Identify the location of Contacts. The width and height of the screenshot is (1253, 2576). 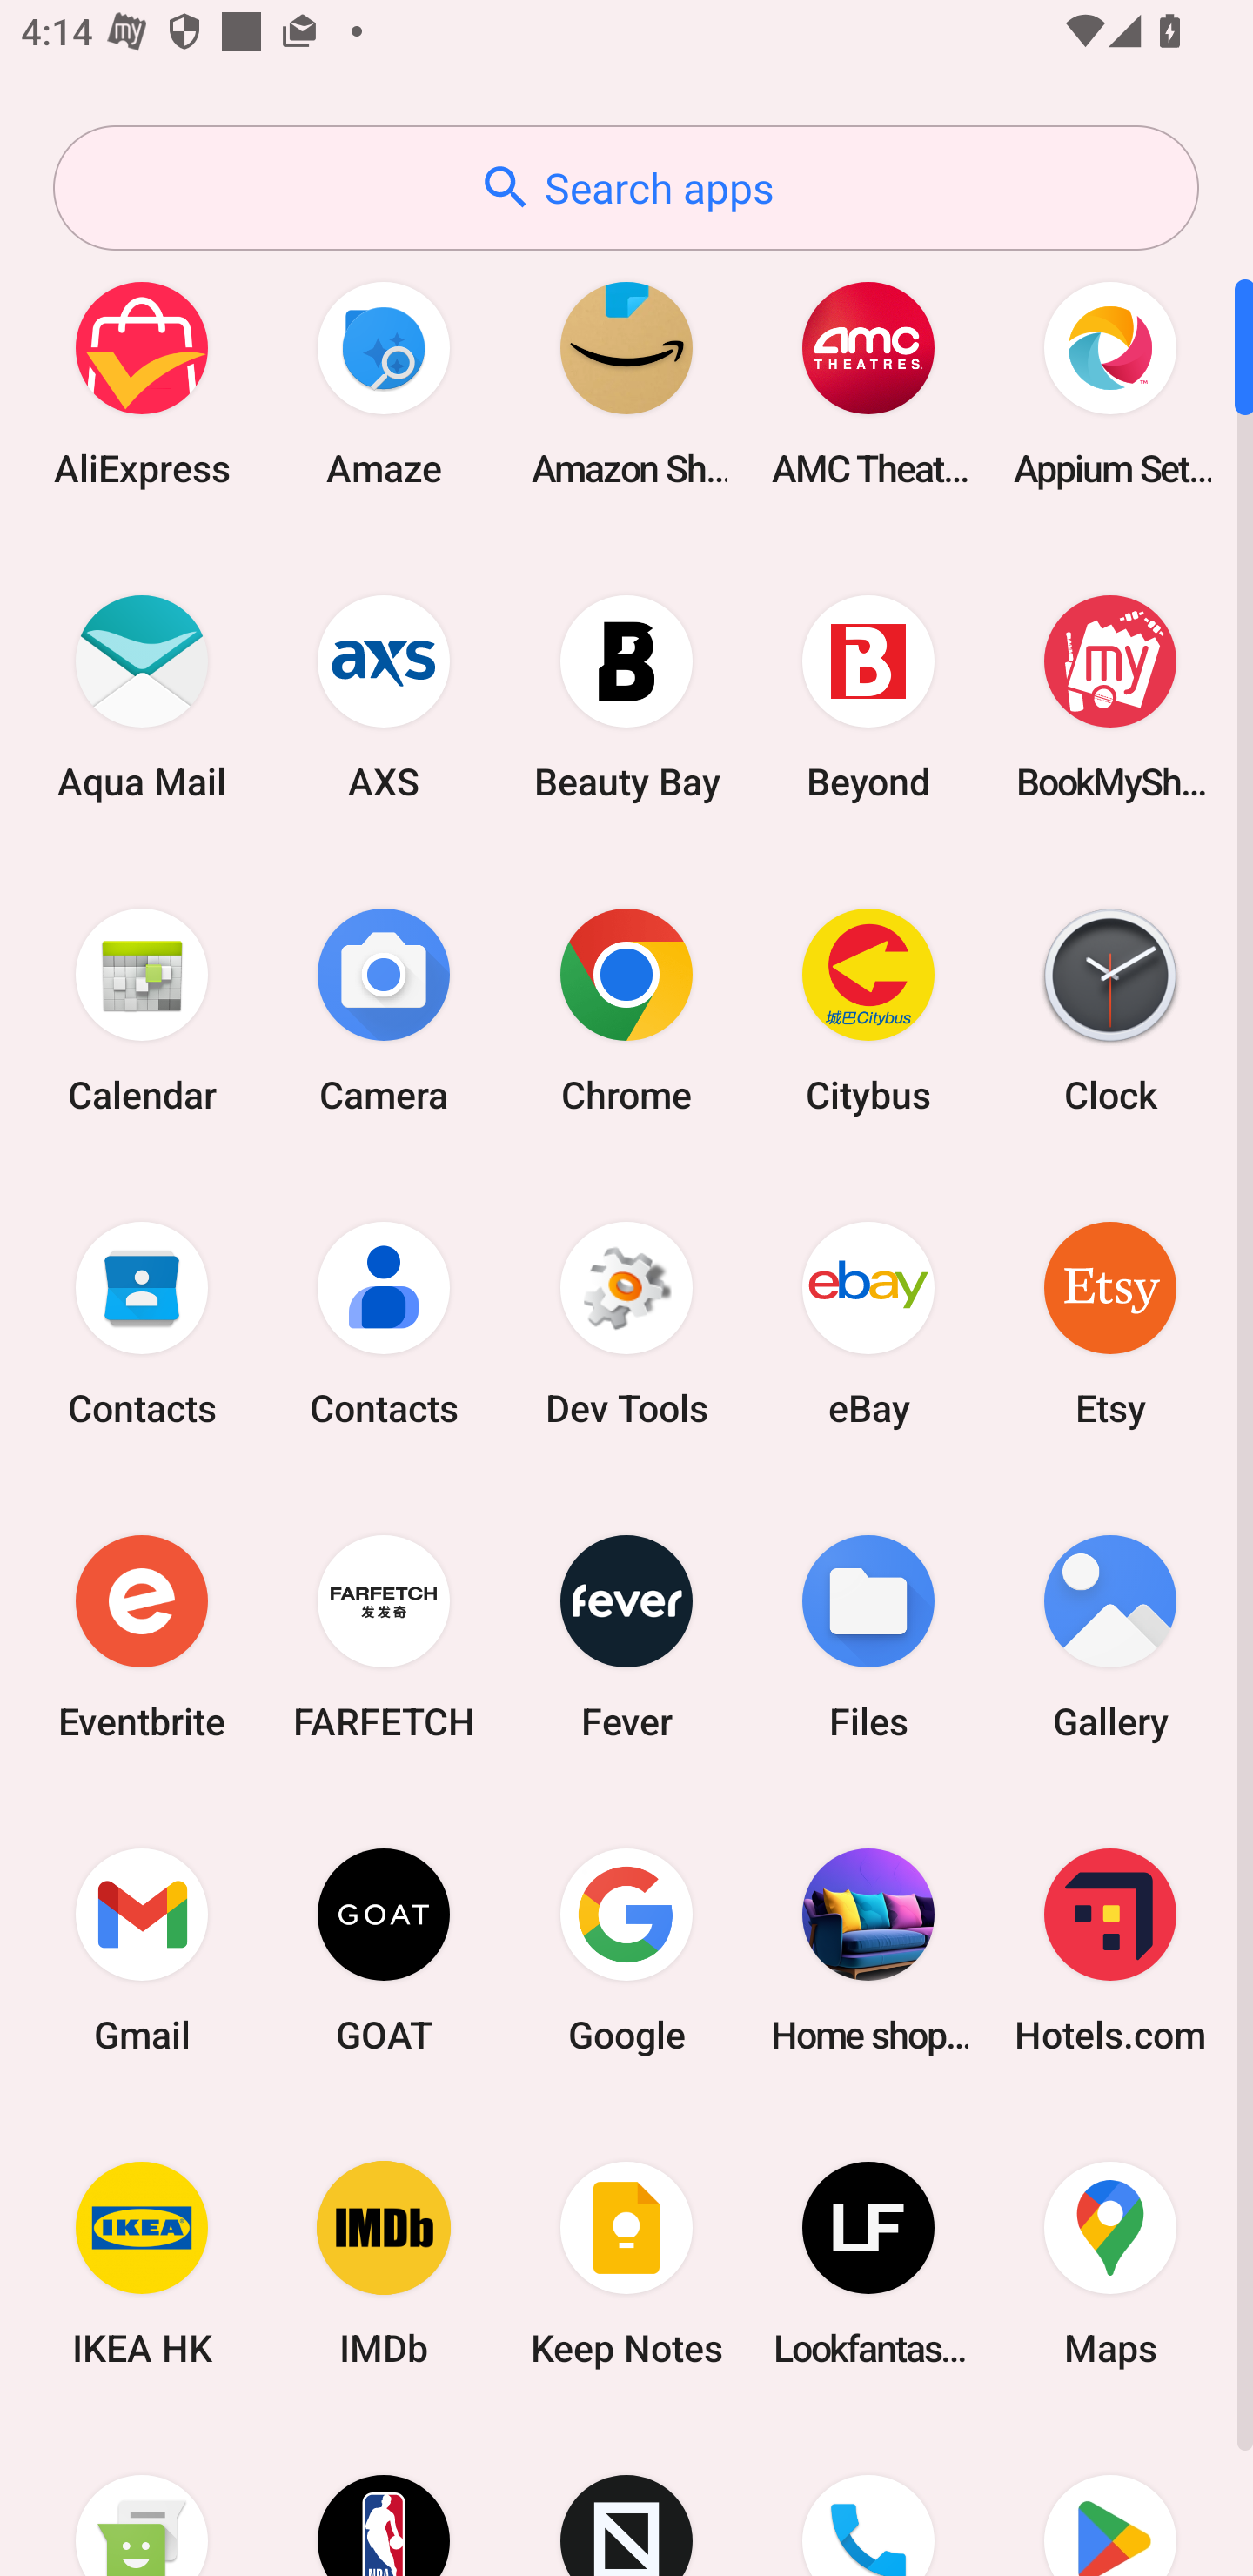
(384, 1323).